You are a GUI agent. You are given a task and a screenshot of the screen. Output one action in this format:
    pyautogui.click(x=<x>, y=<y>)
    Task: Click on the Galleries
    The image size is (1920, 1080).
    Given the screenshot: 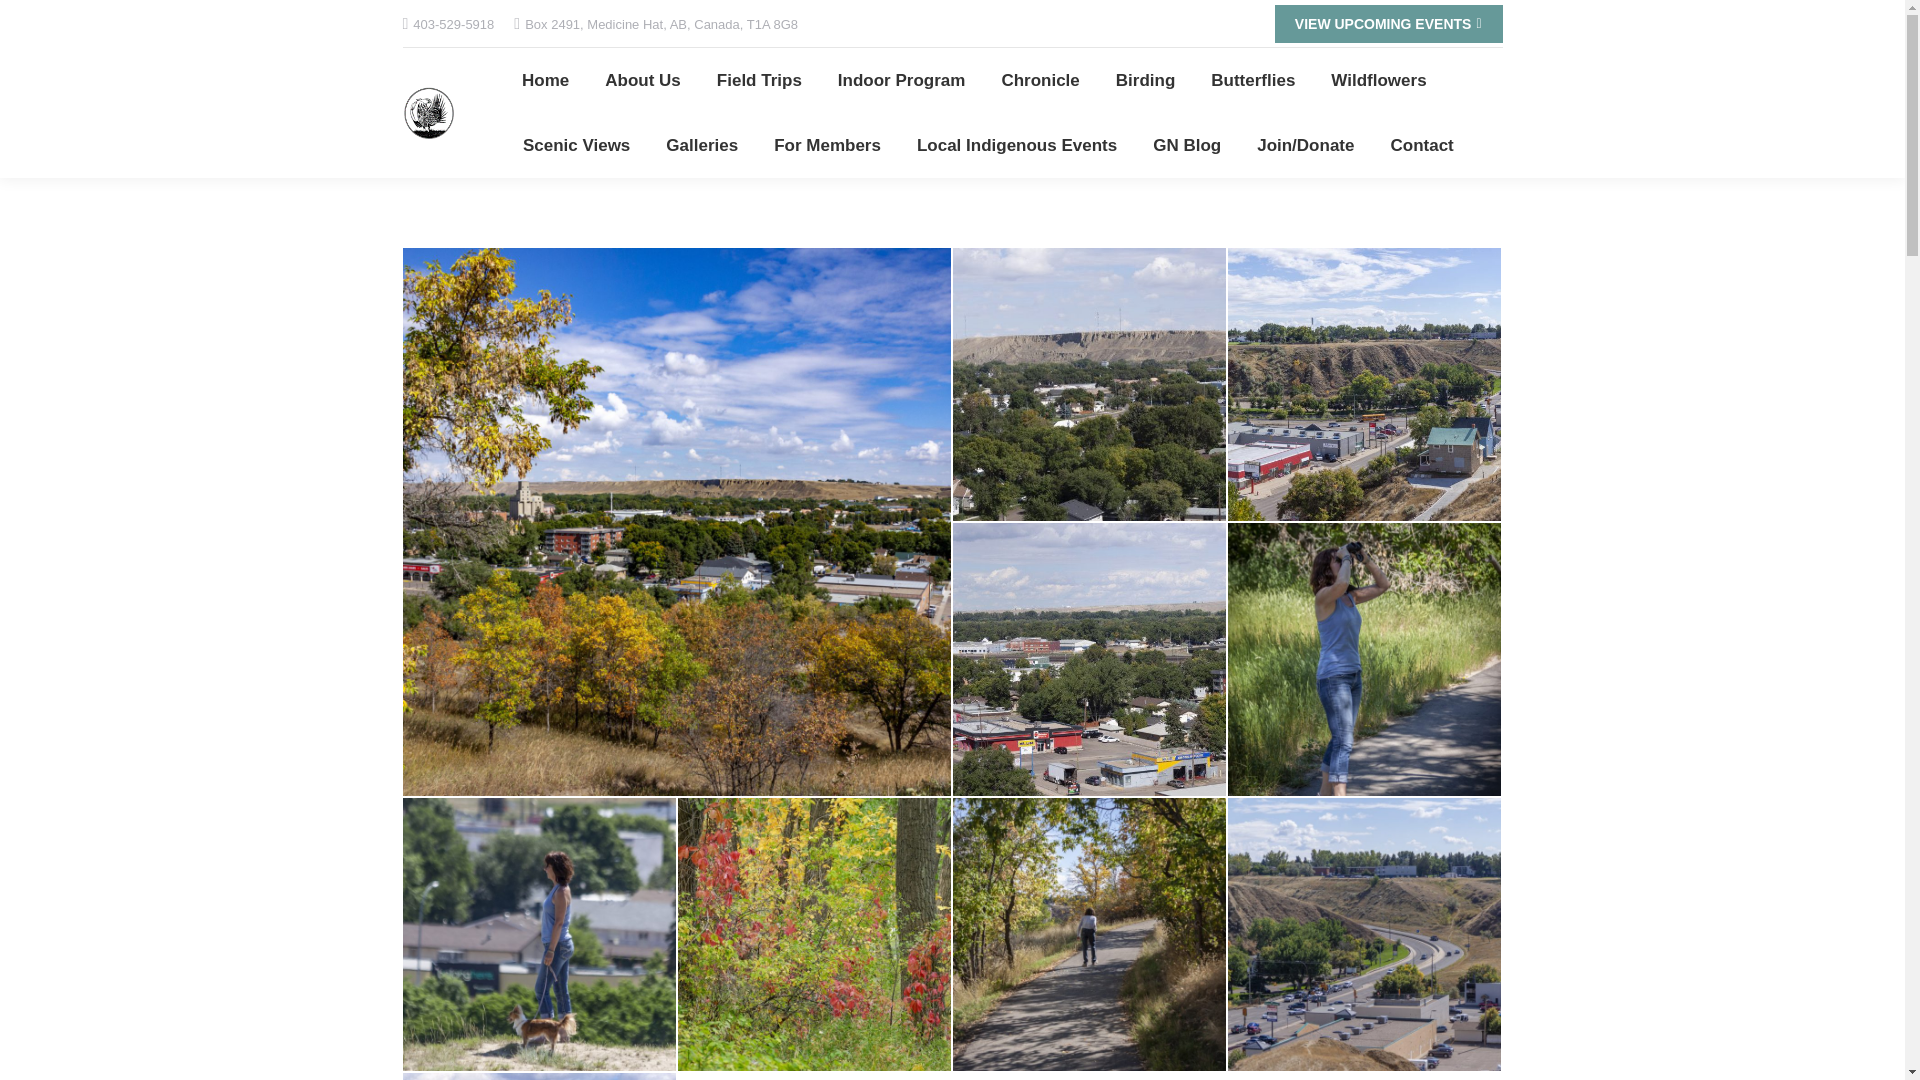 What is the action you would take?
    pyautogui.click(x=702, y=144)
    